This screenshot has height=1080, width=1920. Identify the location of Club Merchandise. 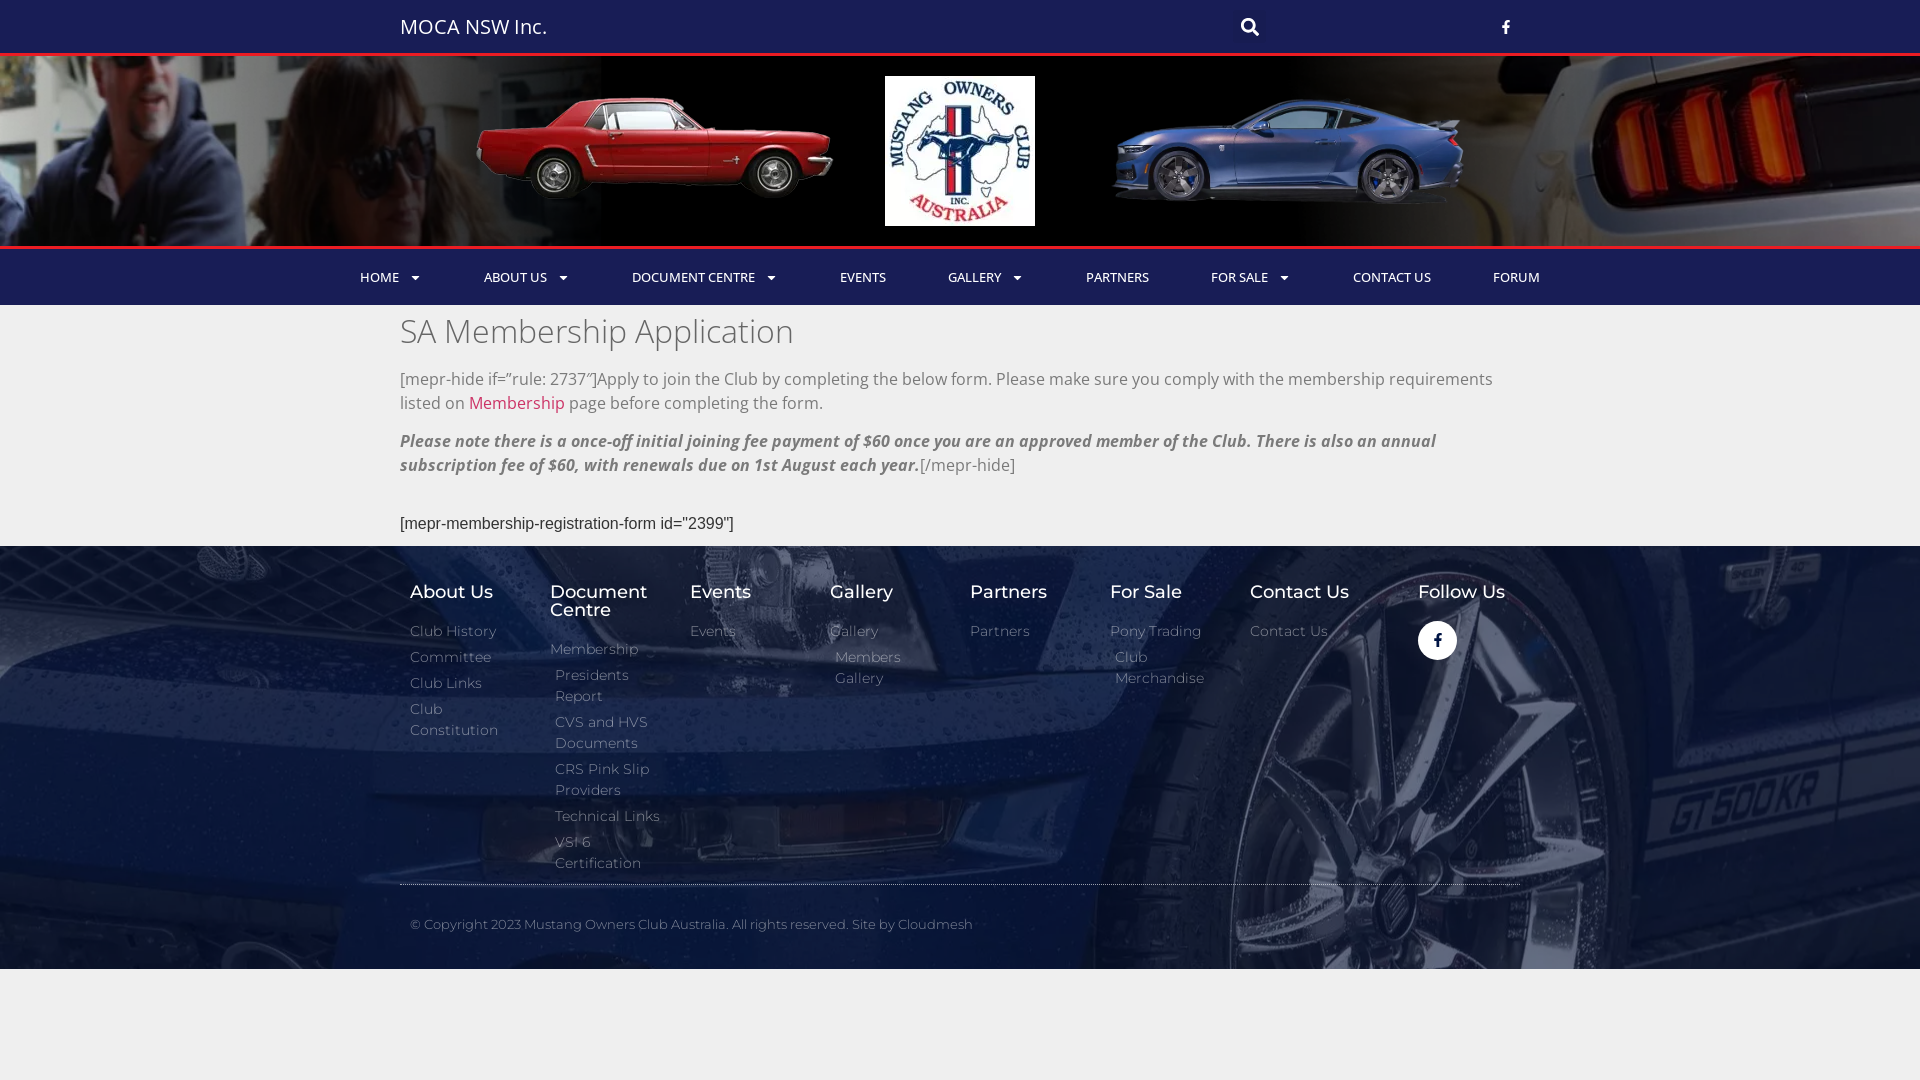
(1170, 668).